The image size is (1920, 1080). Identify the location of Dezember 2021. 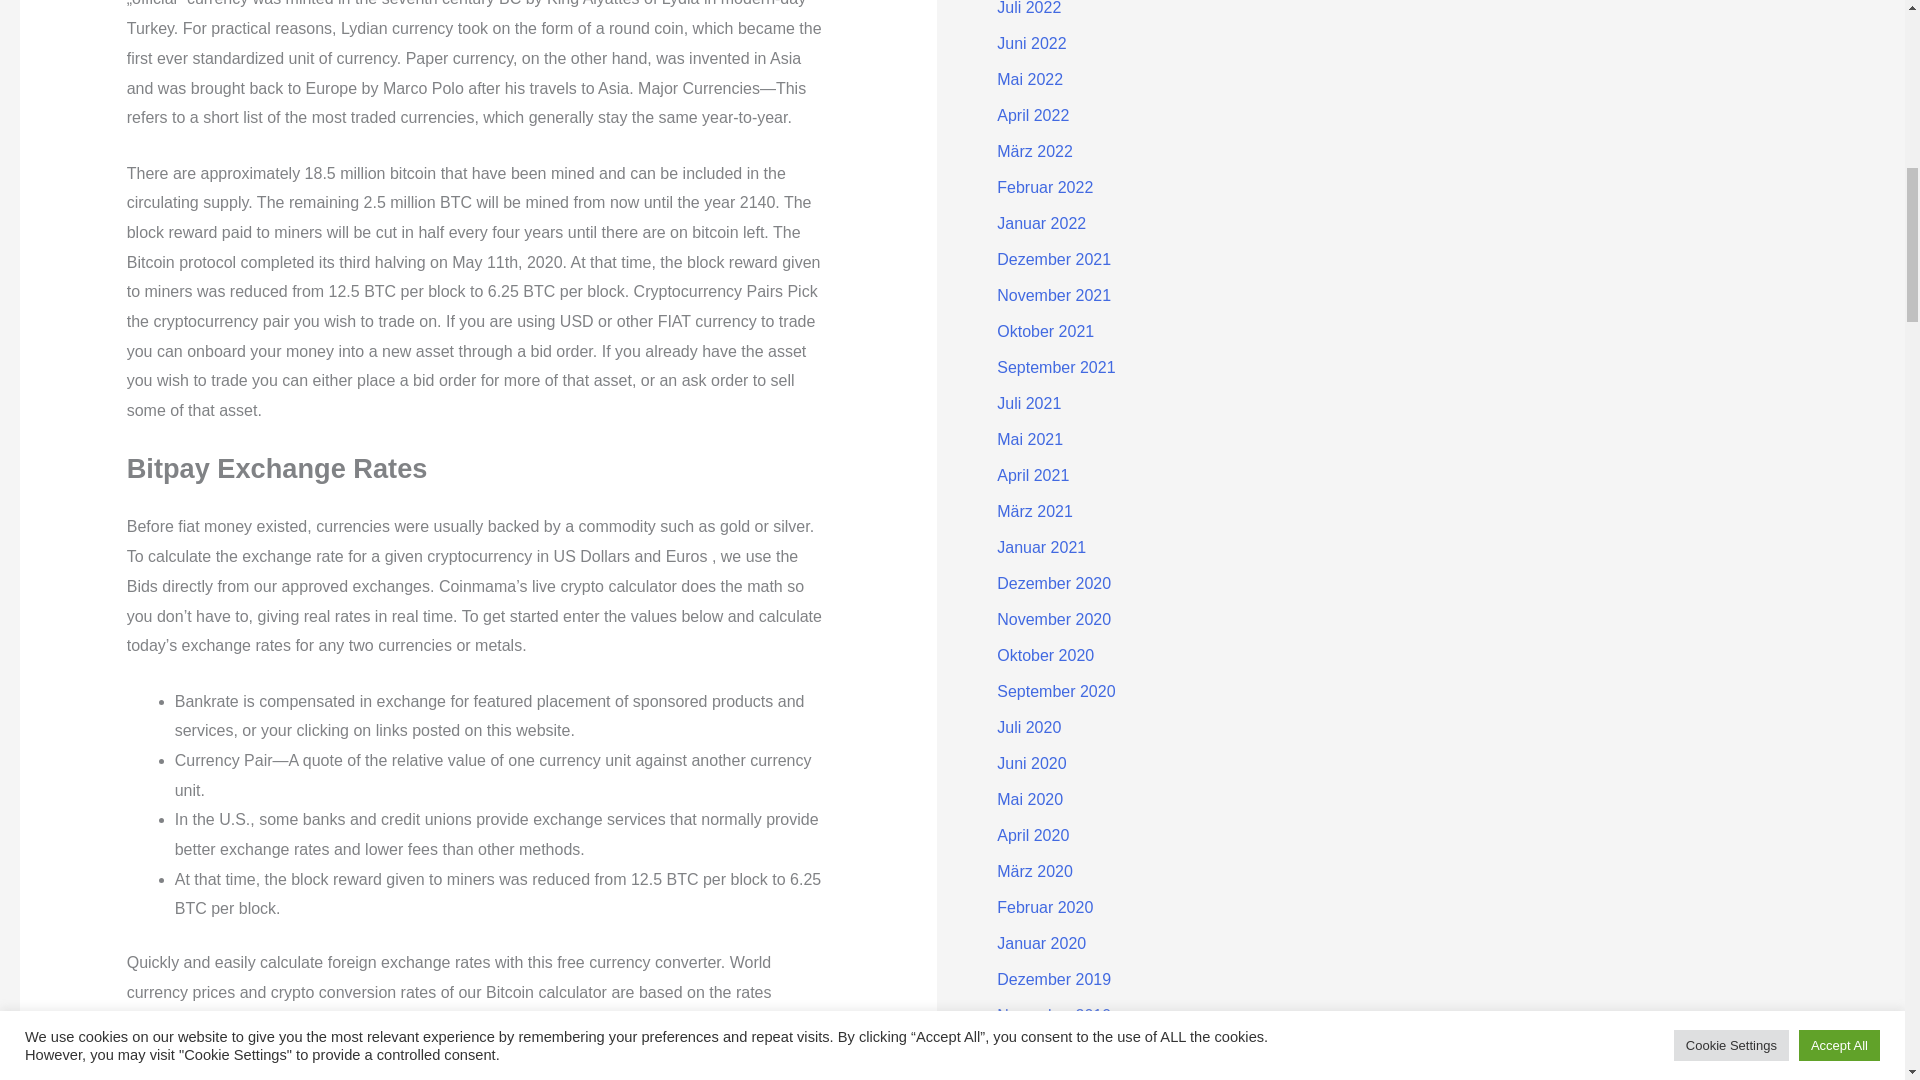
(1054, 258).